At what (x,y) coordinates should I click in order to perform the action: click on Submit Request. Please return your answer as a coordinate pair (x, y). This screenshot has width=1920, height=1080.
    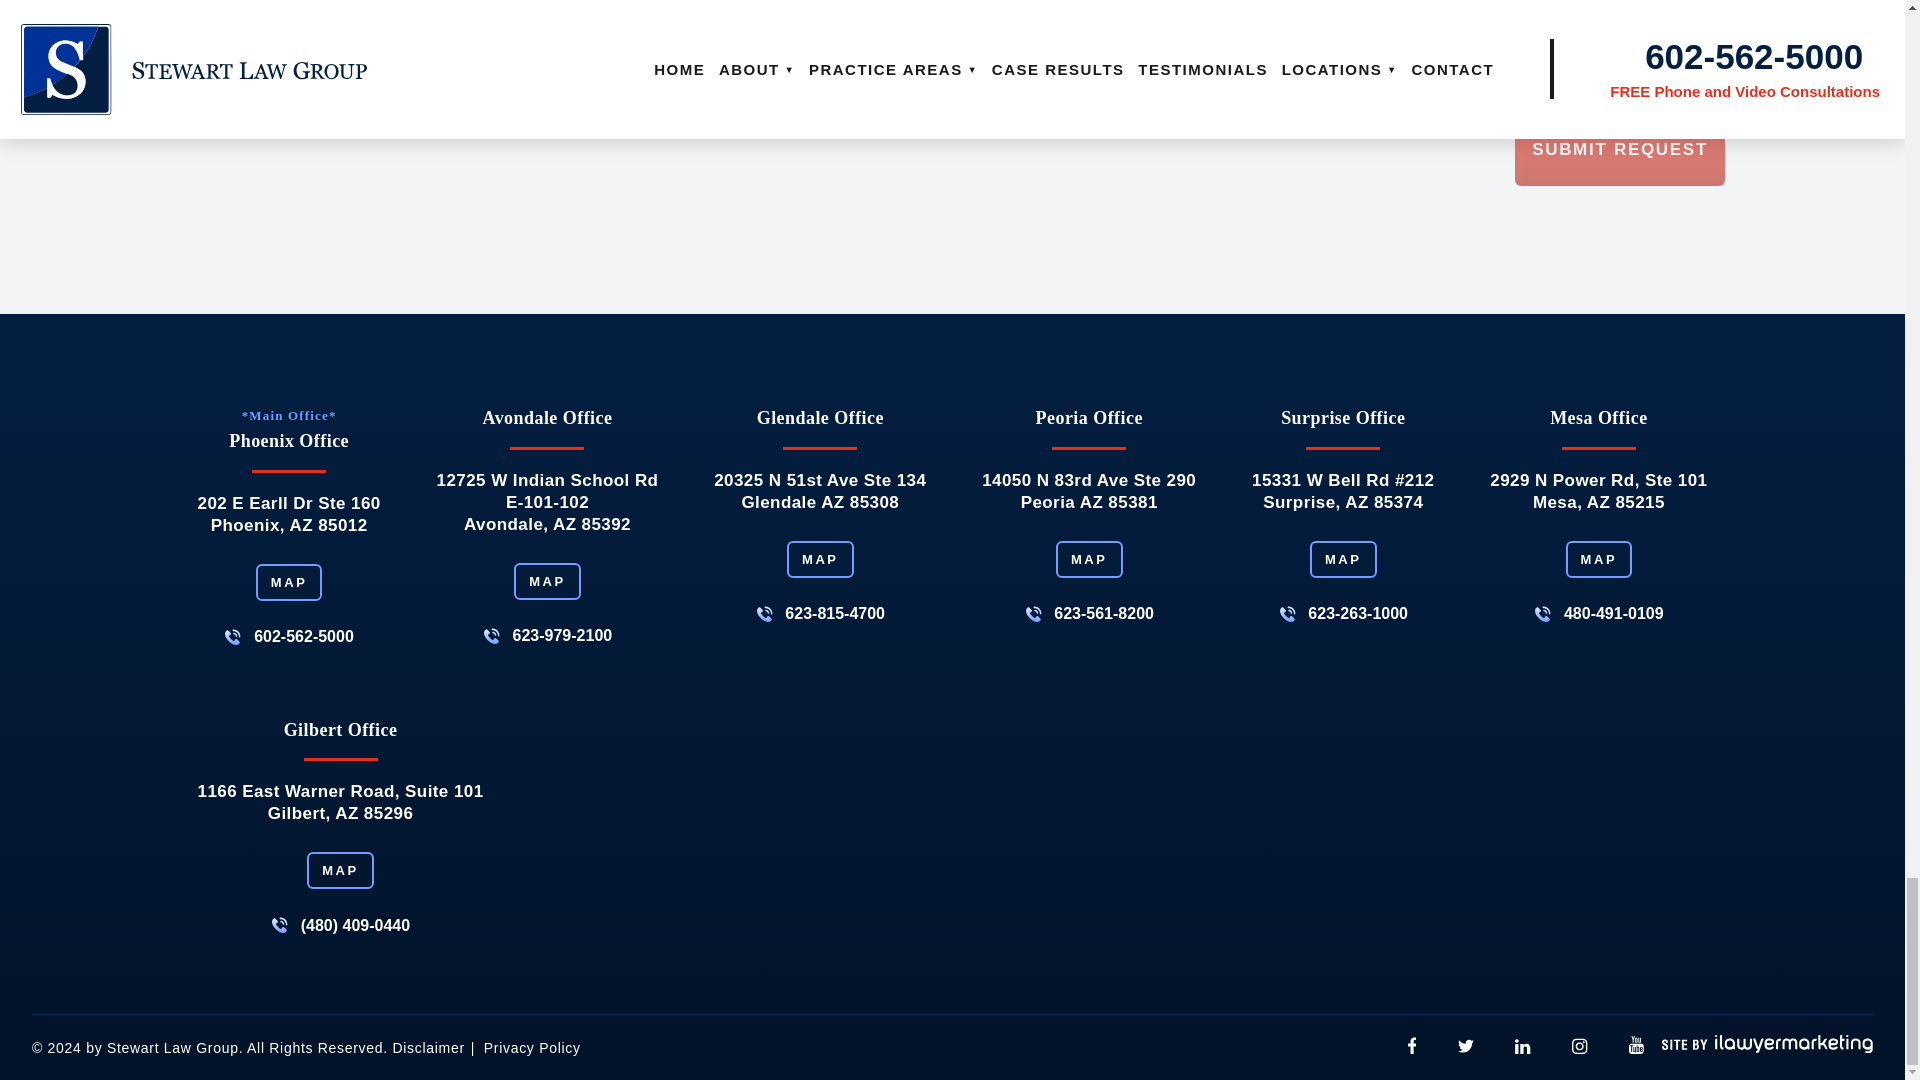
    Looking at the image, I should click on (1619, 150).